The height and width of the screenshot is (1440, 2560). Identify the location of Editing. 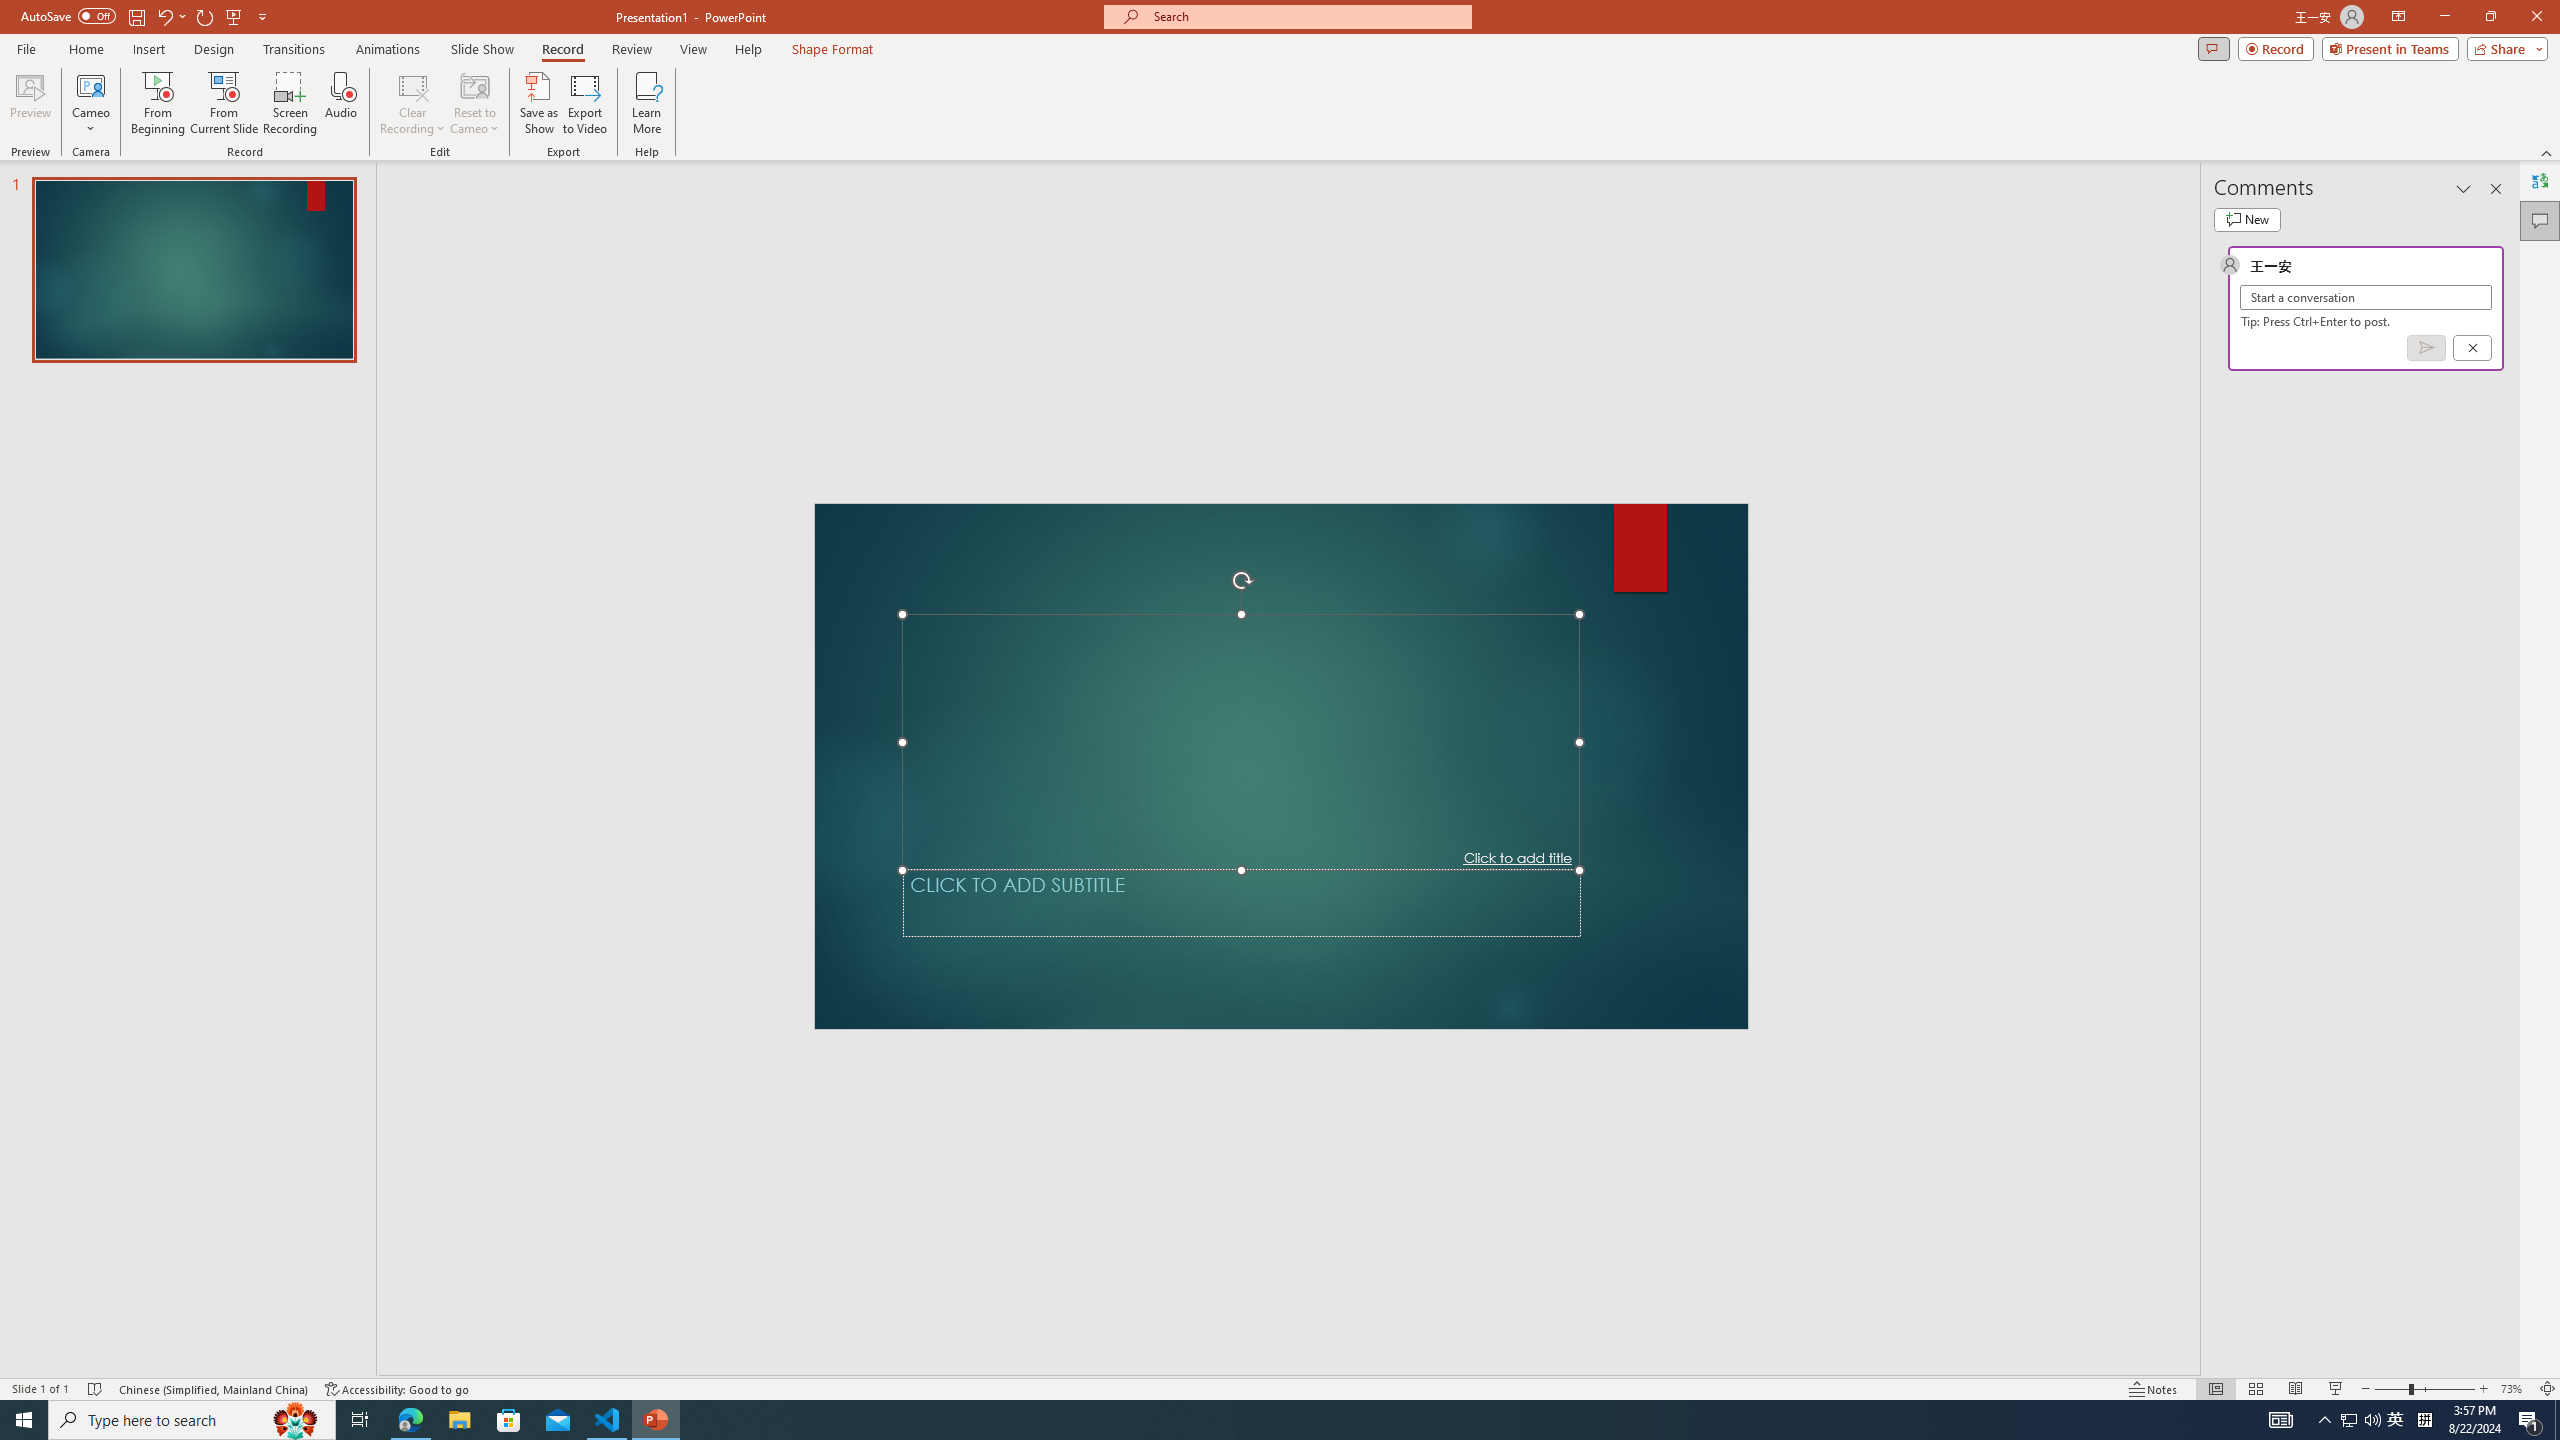
(2382, 84).